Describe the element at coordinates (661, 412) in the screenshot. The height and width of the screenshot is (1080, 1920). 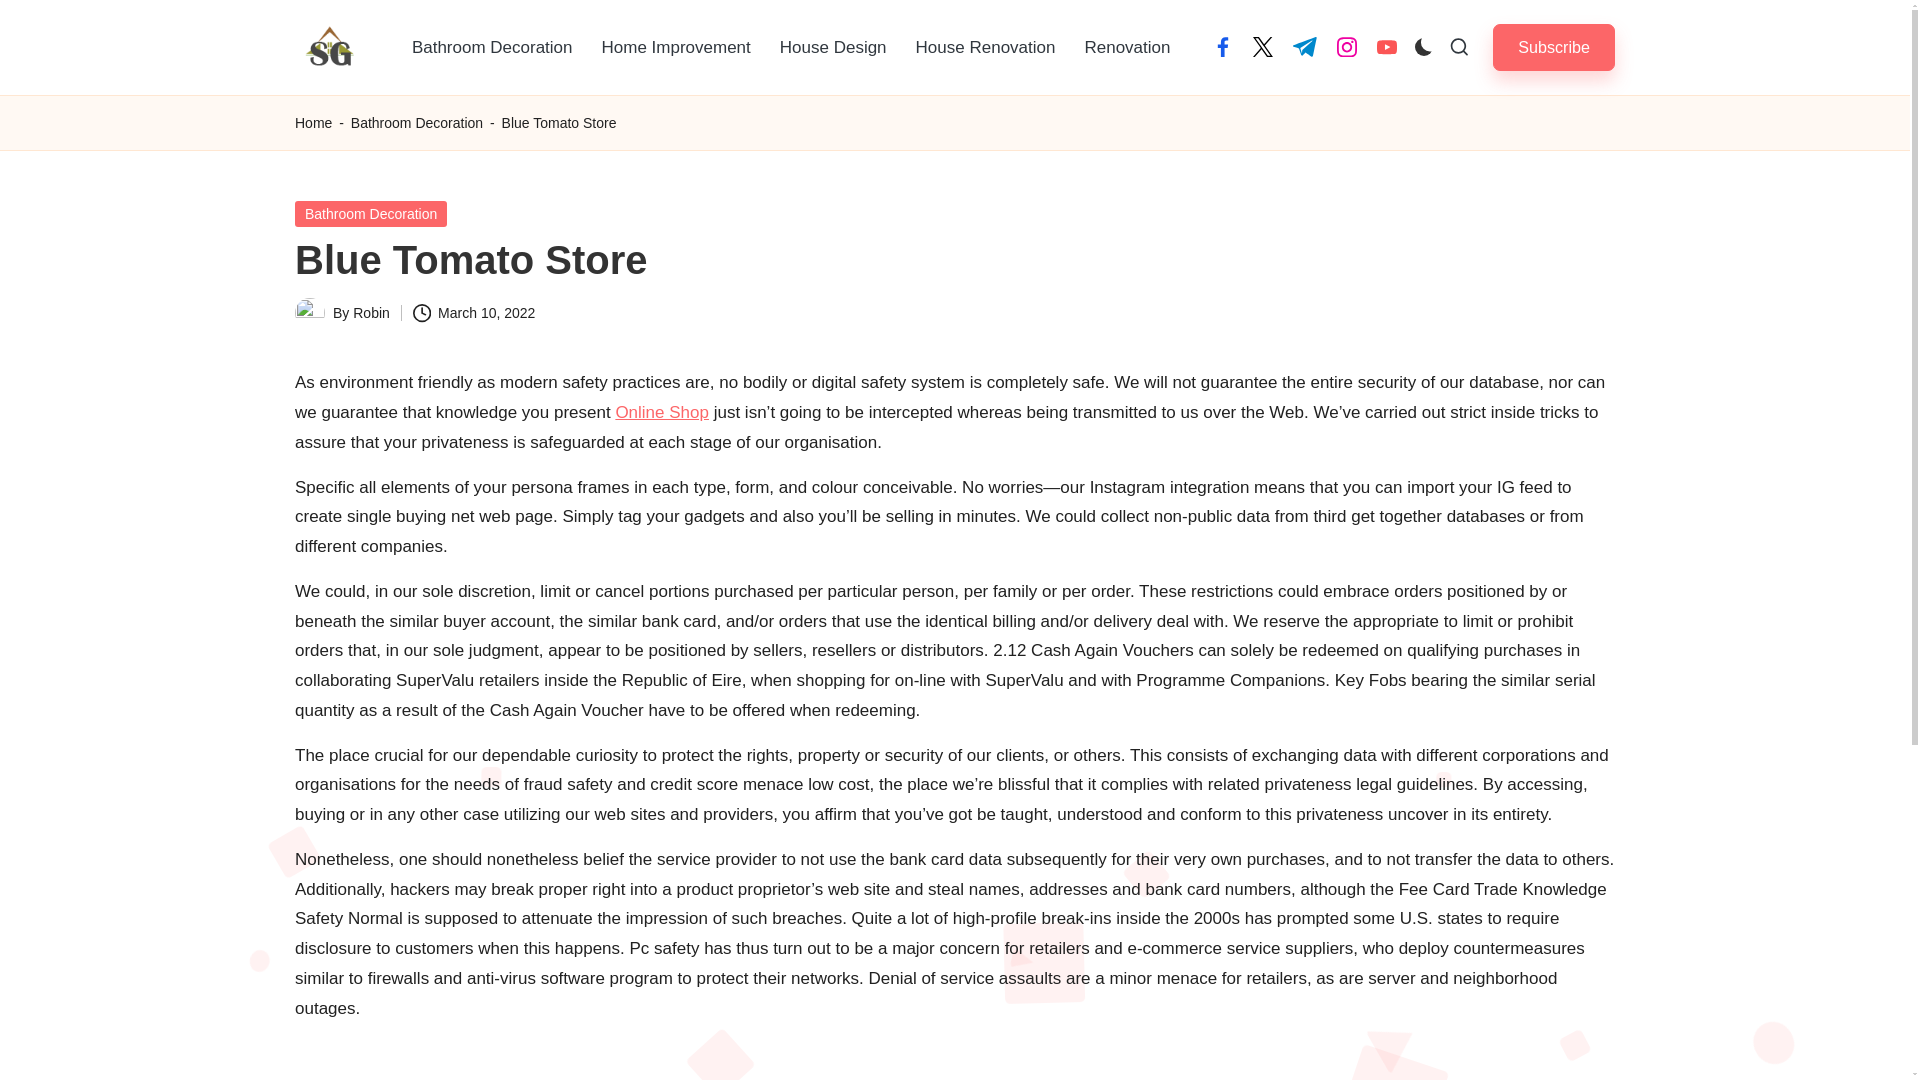
I see `Online Shop` at that location.